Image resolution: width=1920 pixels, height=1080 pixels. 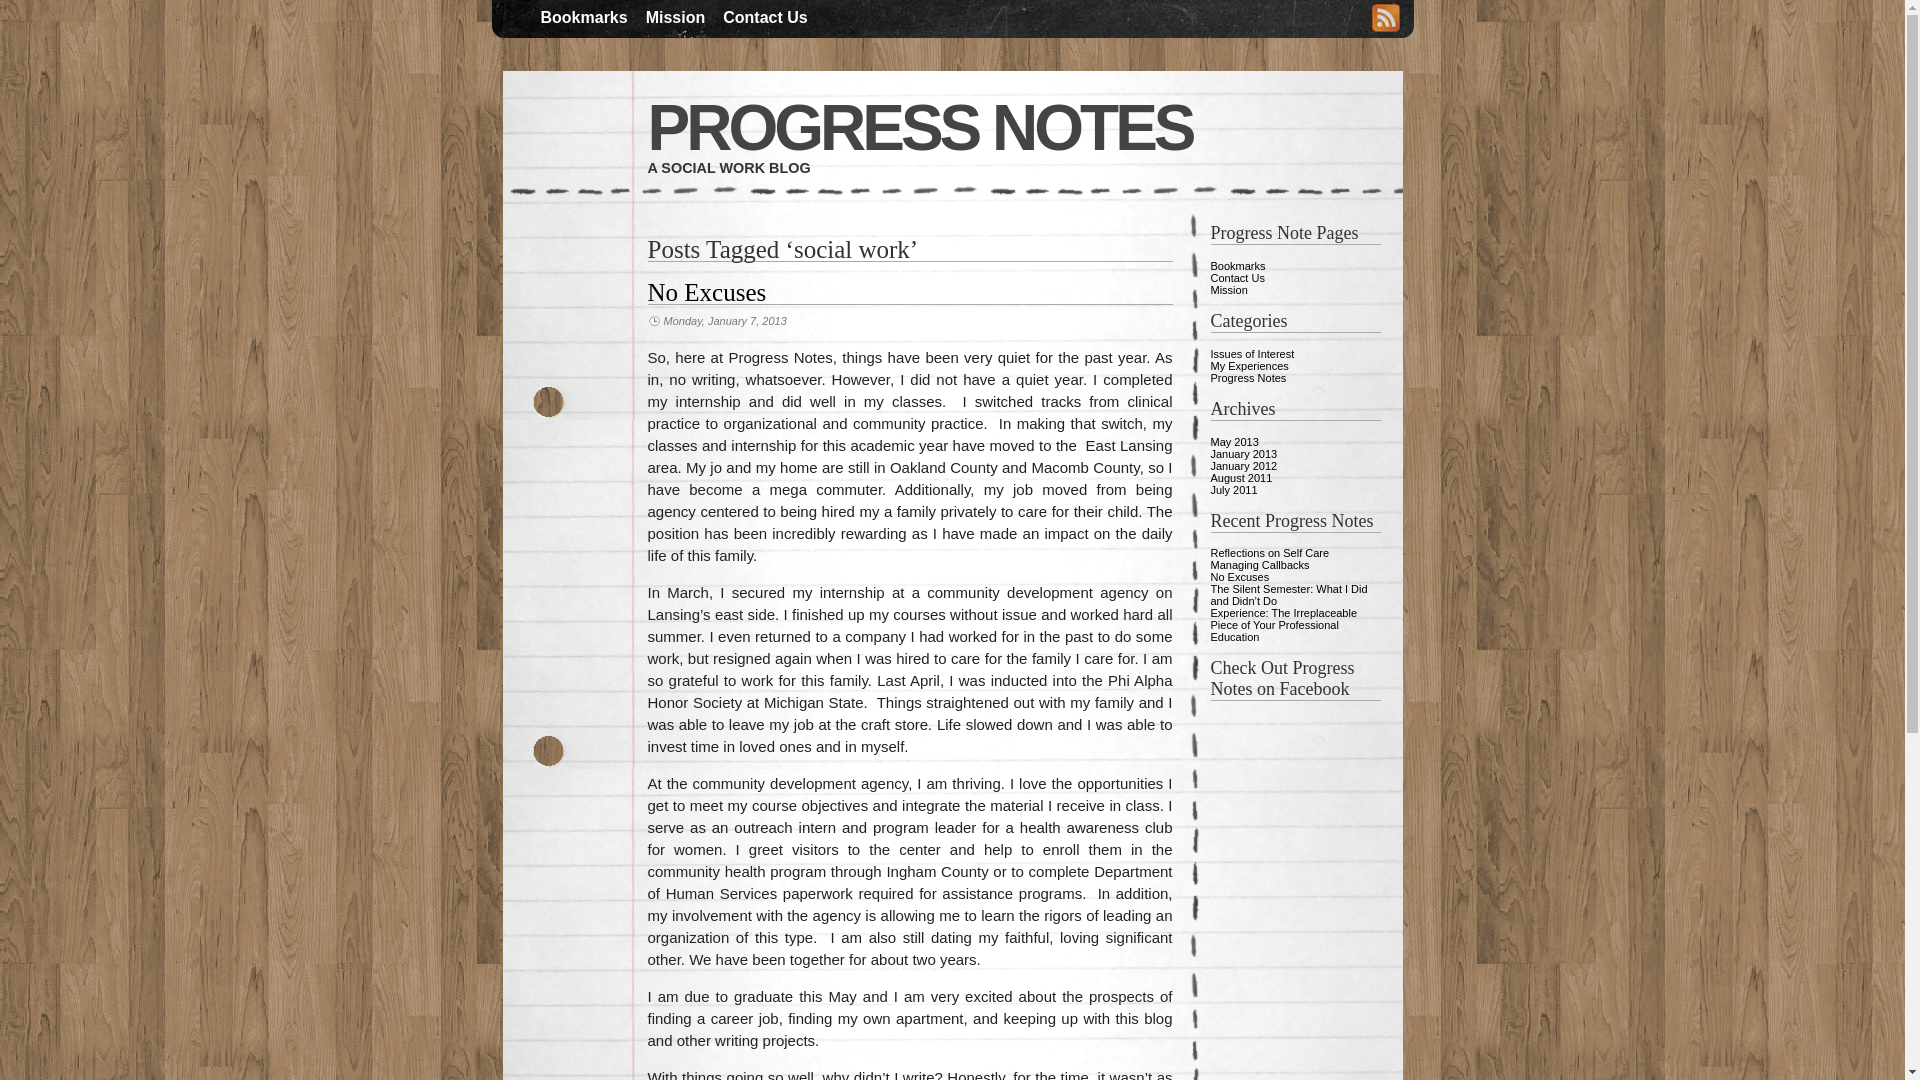 I want to click on January 2012, so click(x=1242, y=466).